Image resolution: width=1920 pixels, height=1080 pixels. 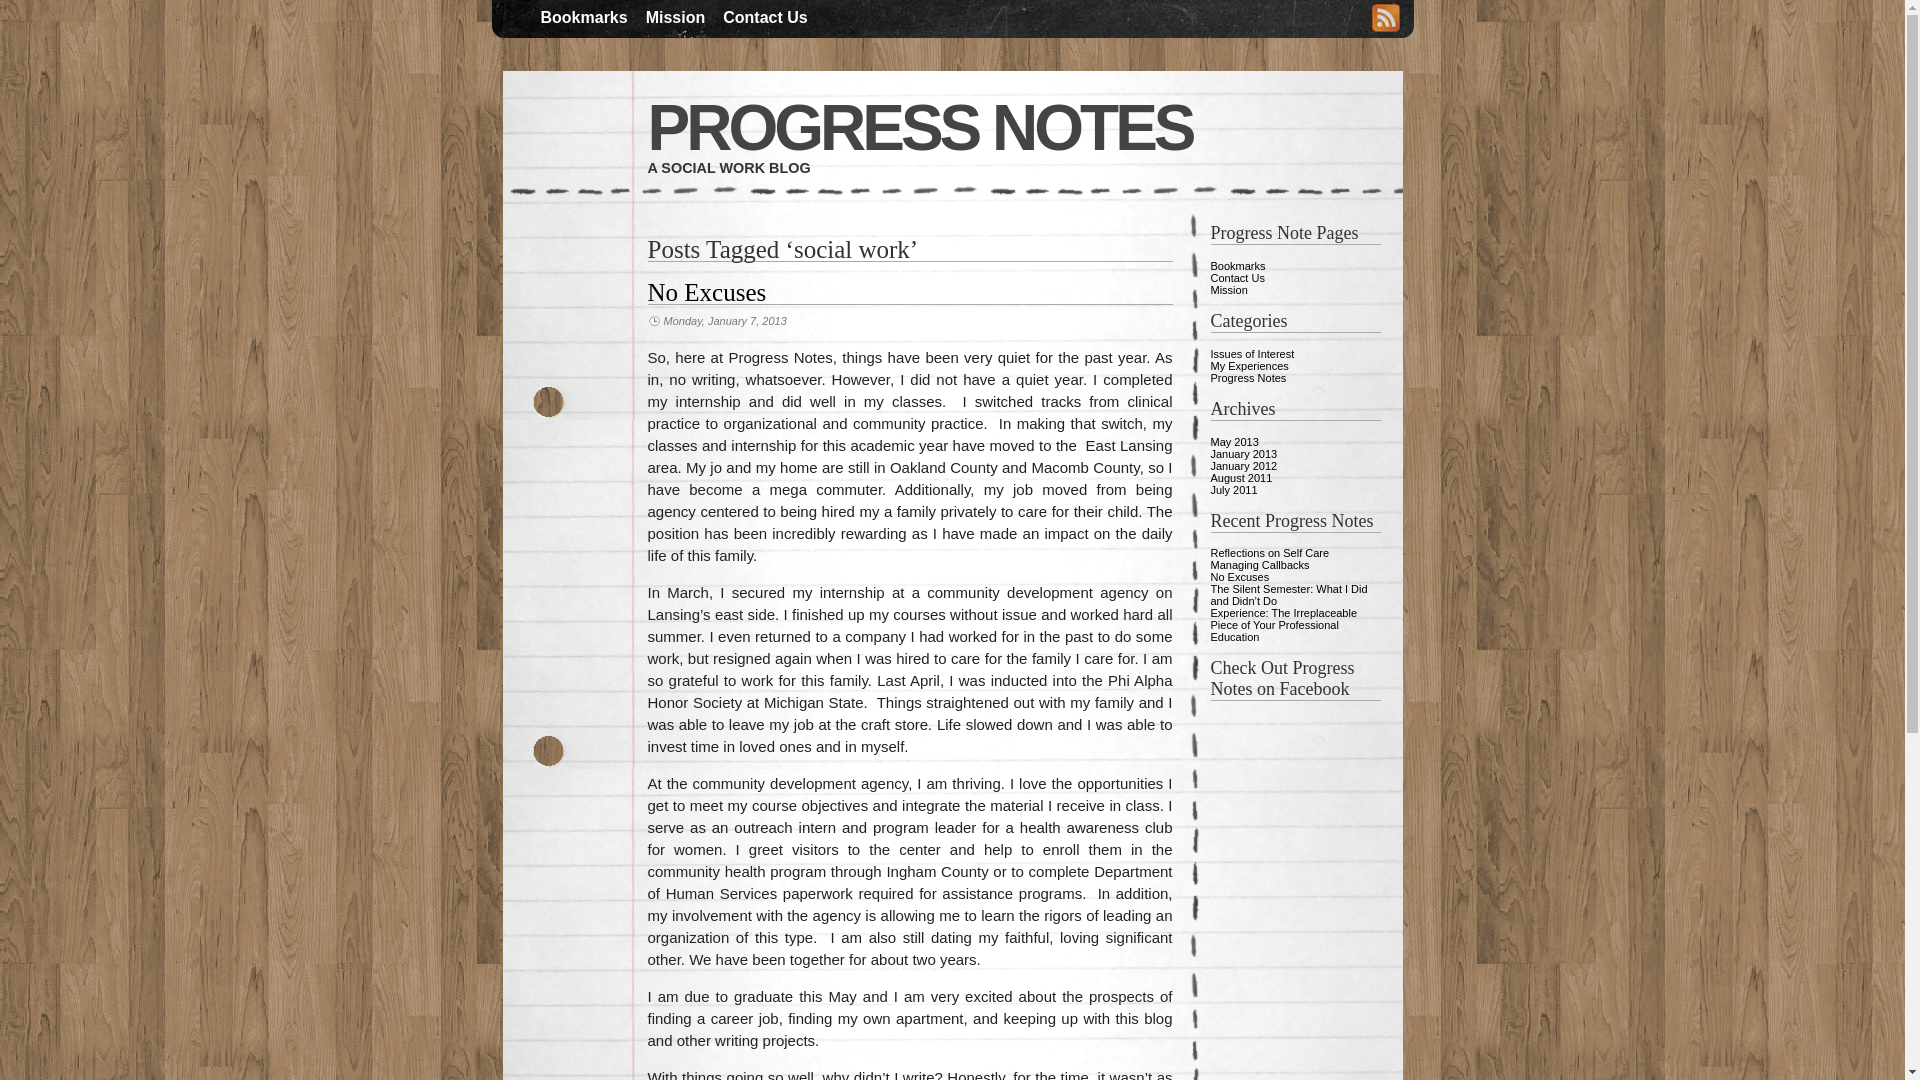 I want to click on January 2012, so click(x=1242, y=466).